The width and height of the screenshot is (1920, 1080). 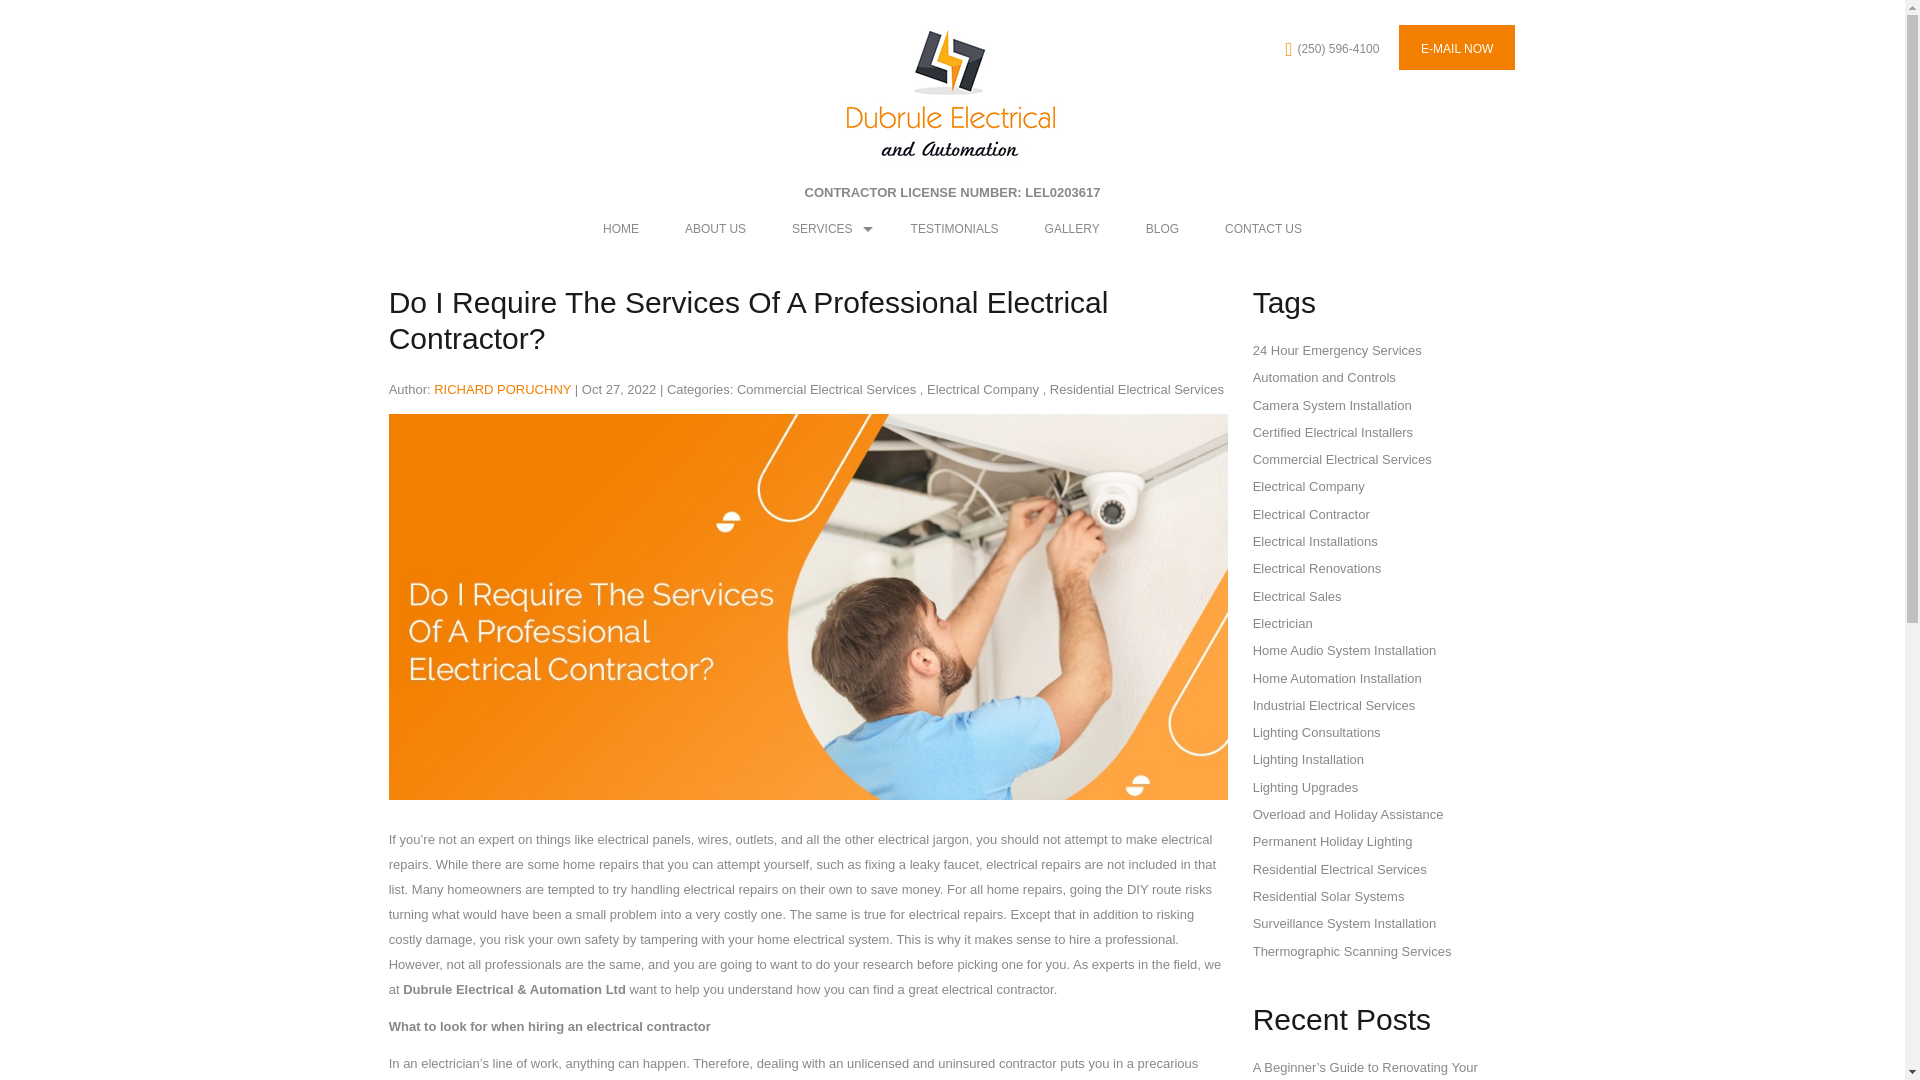 I want to click on E-MAIL NOW, so click(x=1456, y=47).